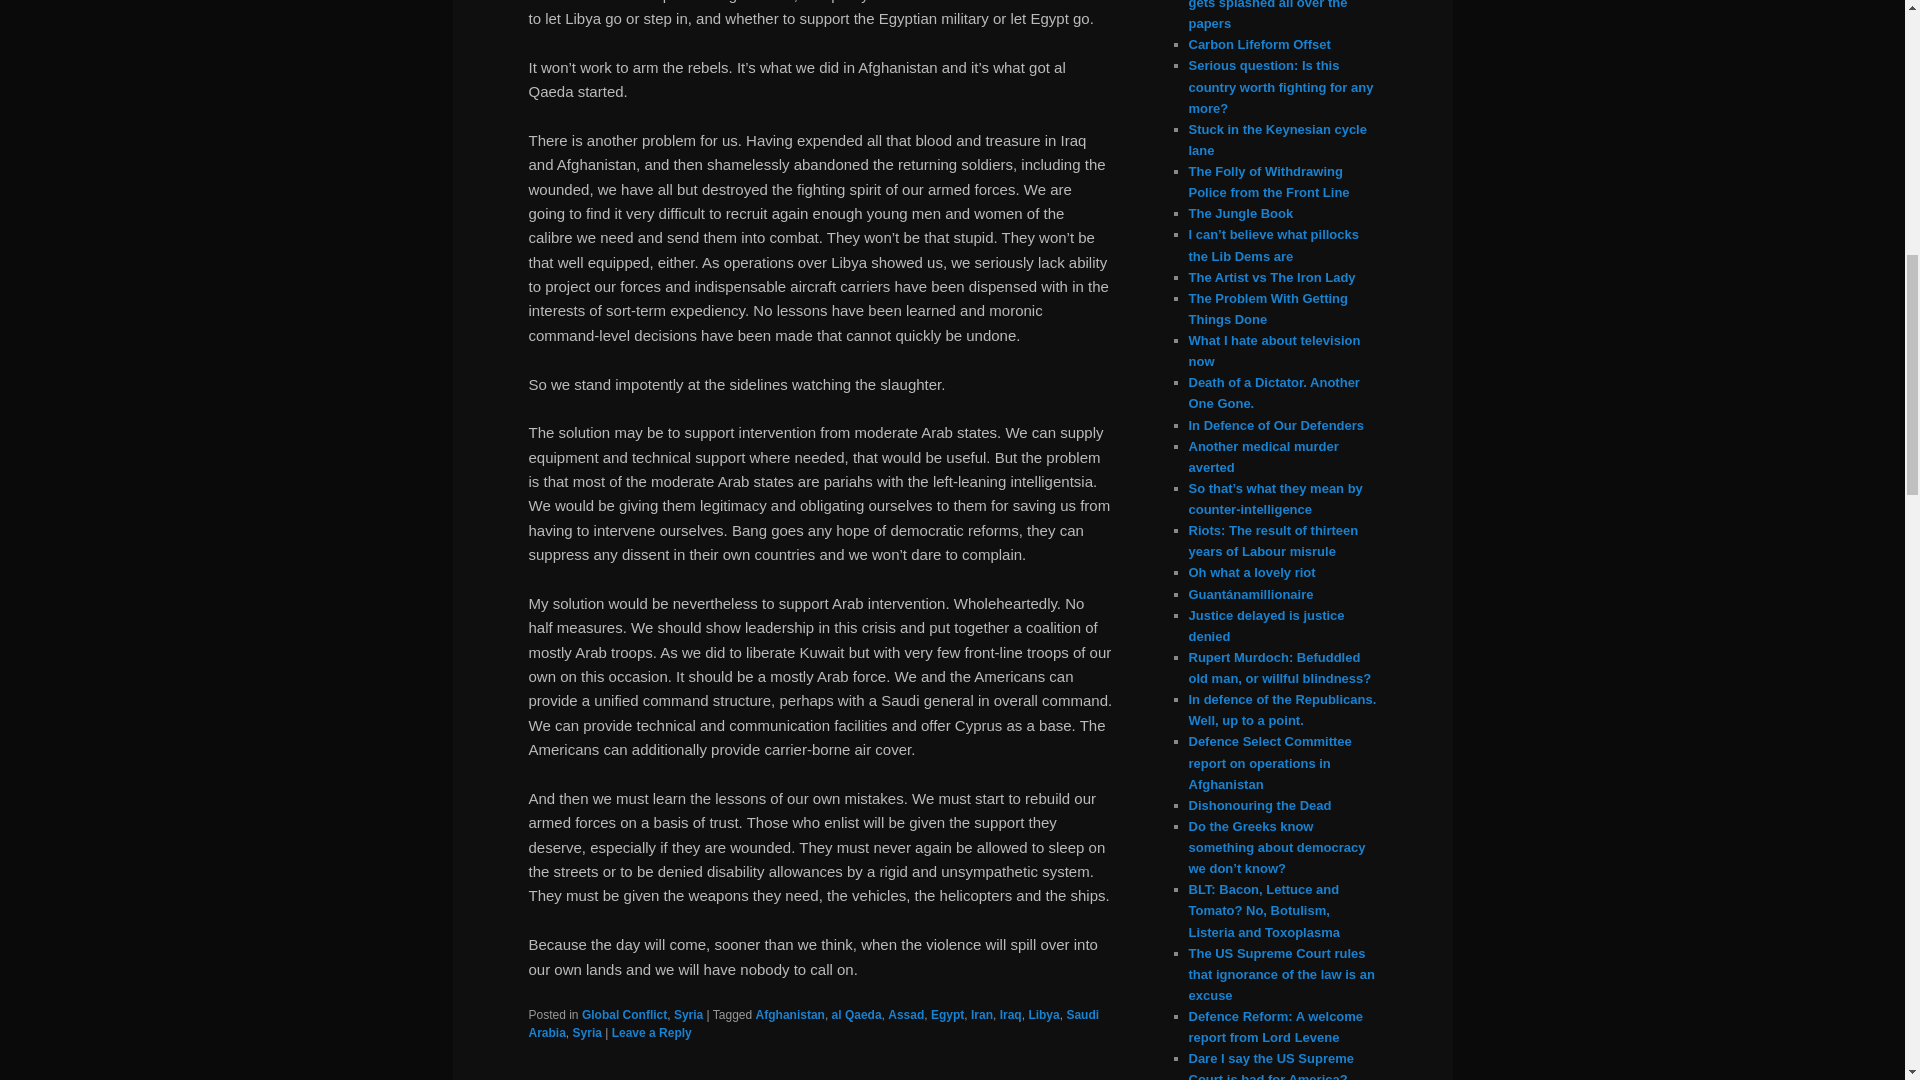  Describe the element at coordinates (624, 1014) in the screenshot. I see `Global Conflict` at that location.